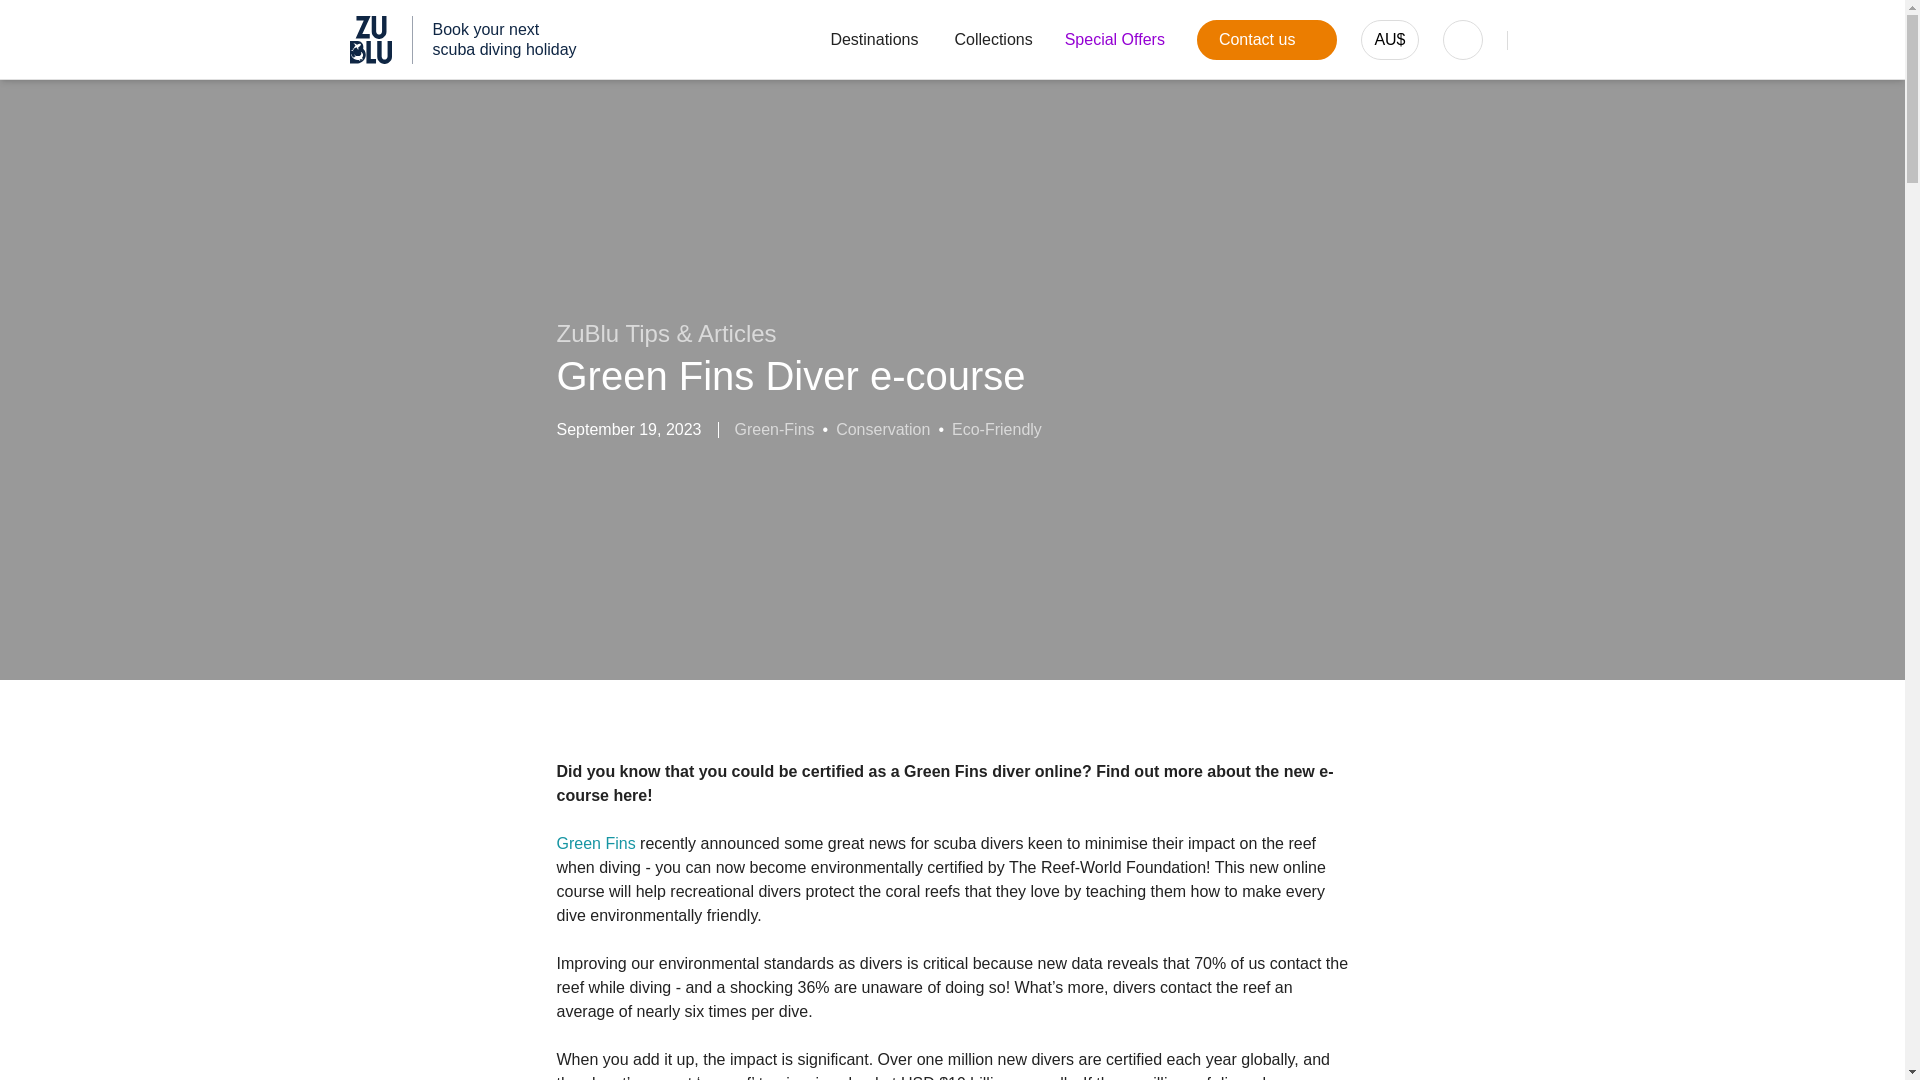  I want to click on Special Offers, so click(1115, 40).